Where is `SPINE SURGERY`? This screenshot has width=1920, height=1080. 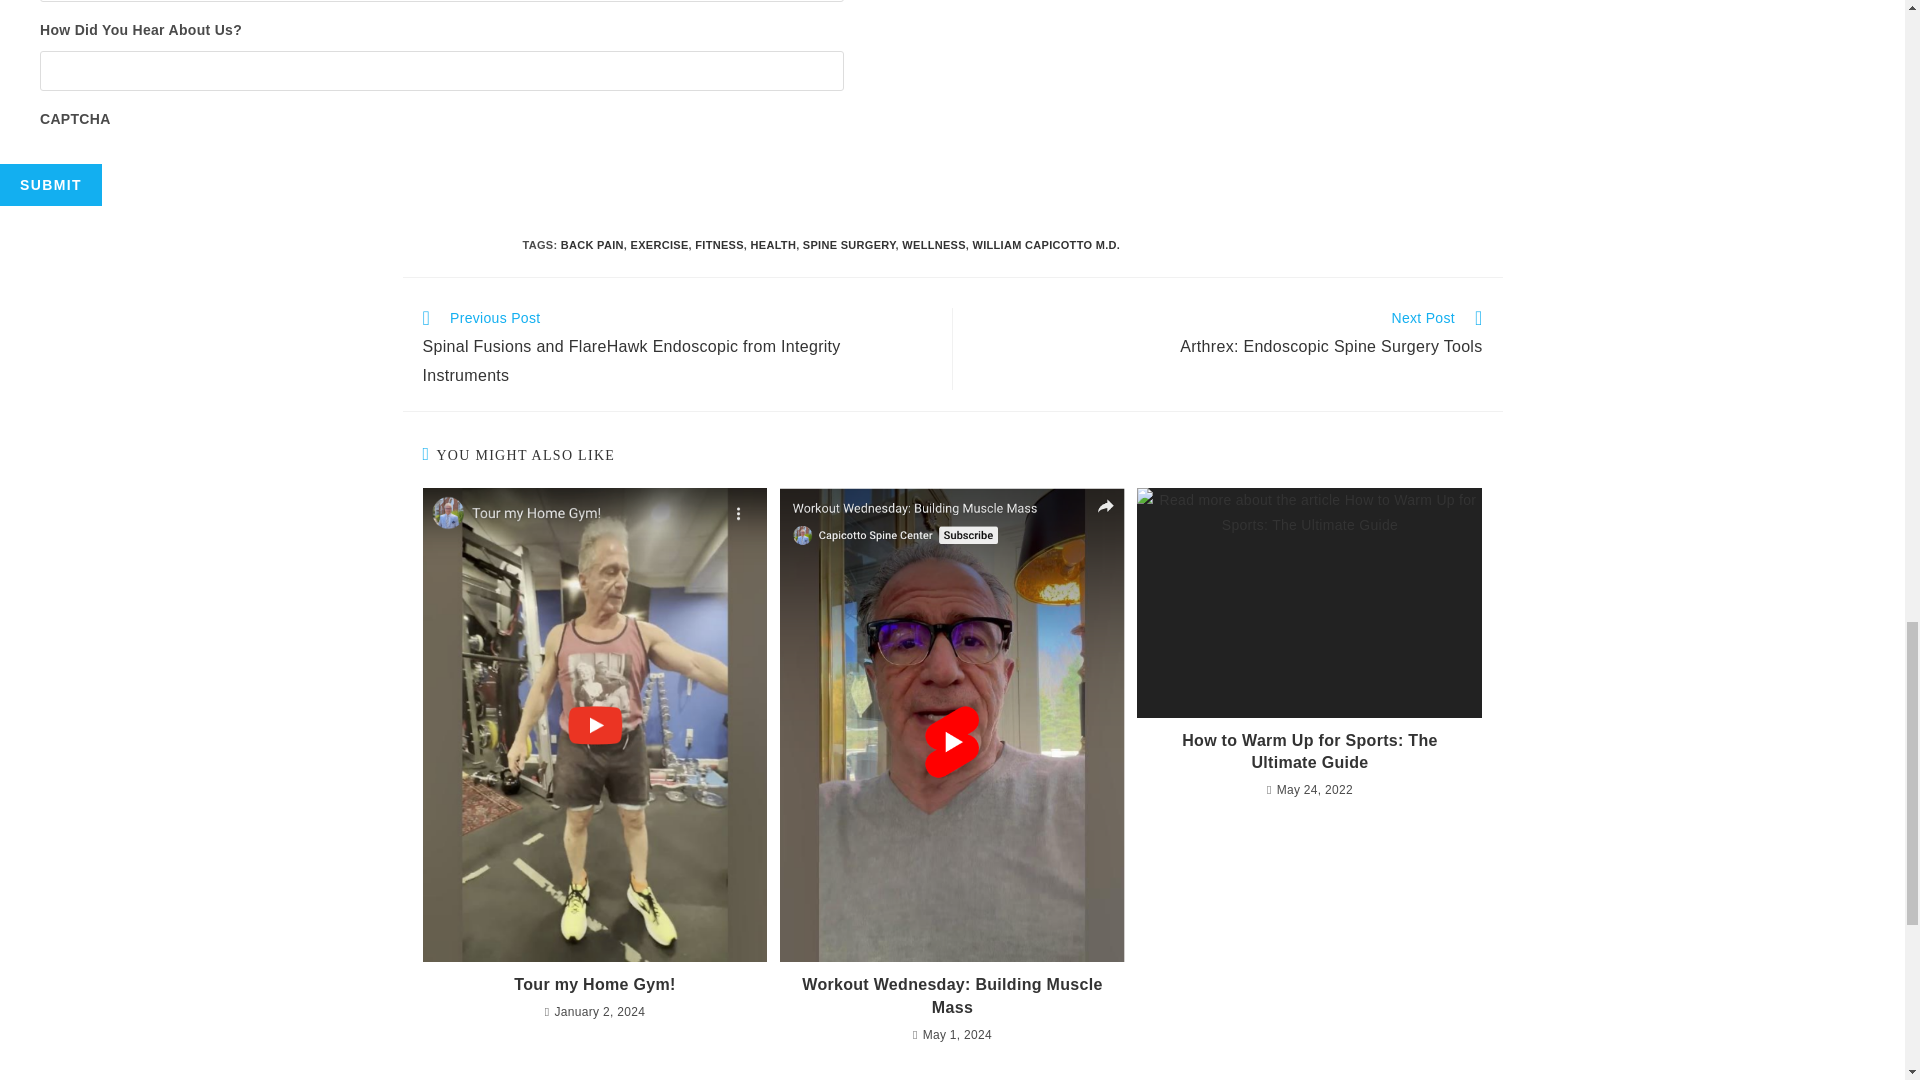 SPINE SURGERY is located at coordinates (849, 244).